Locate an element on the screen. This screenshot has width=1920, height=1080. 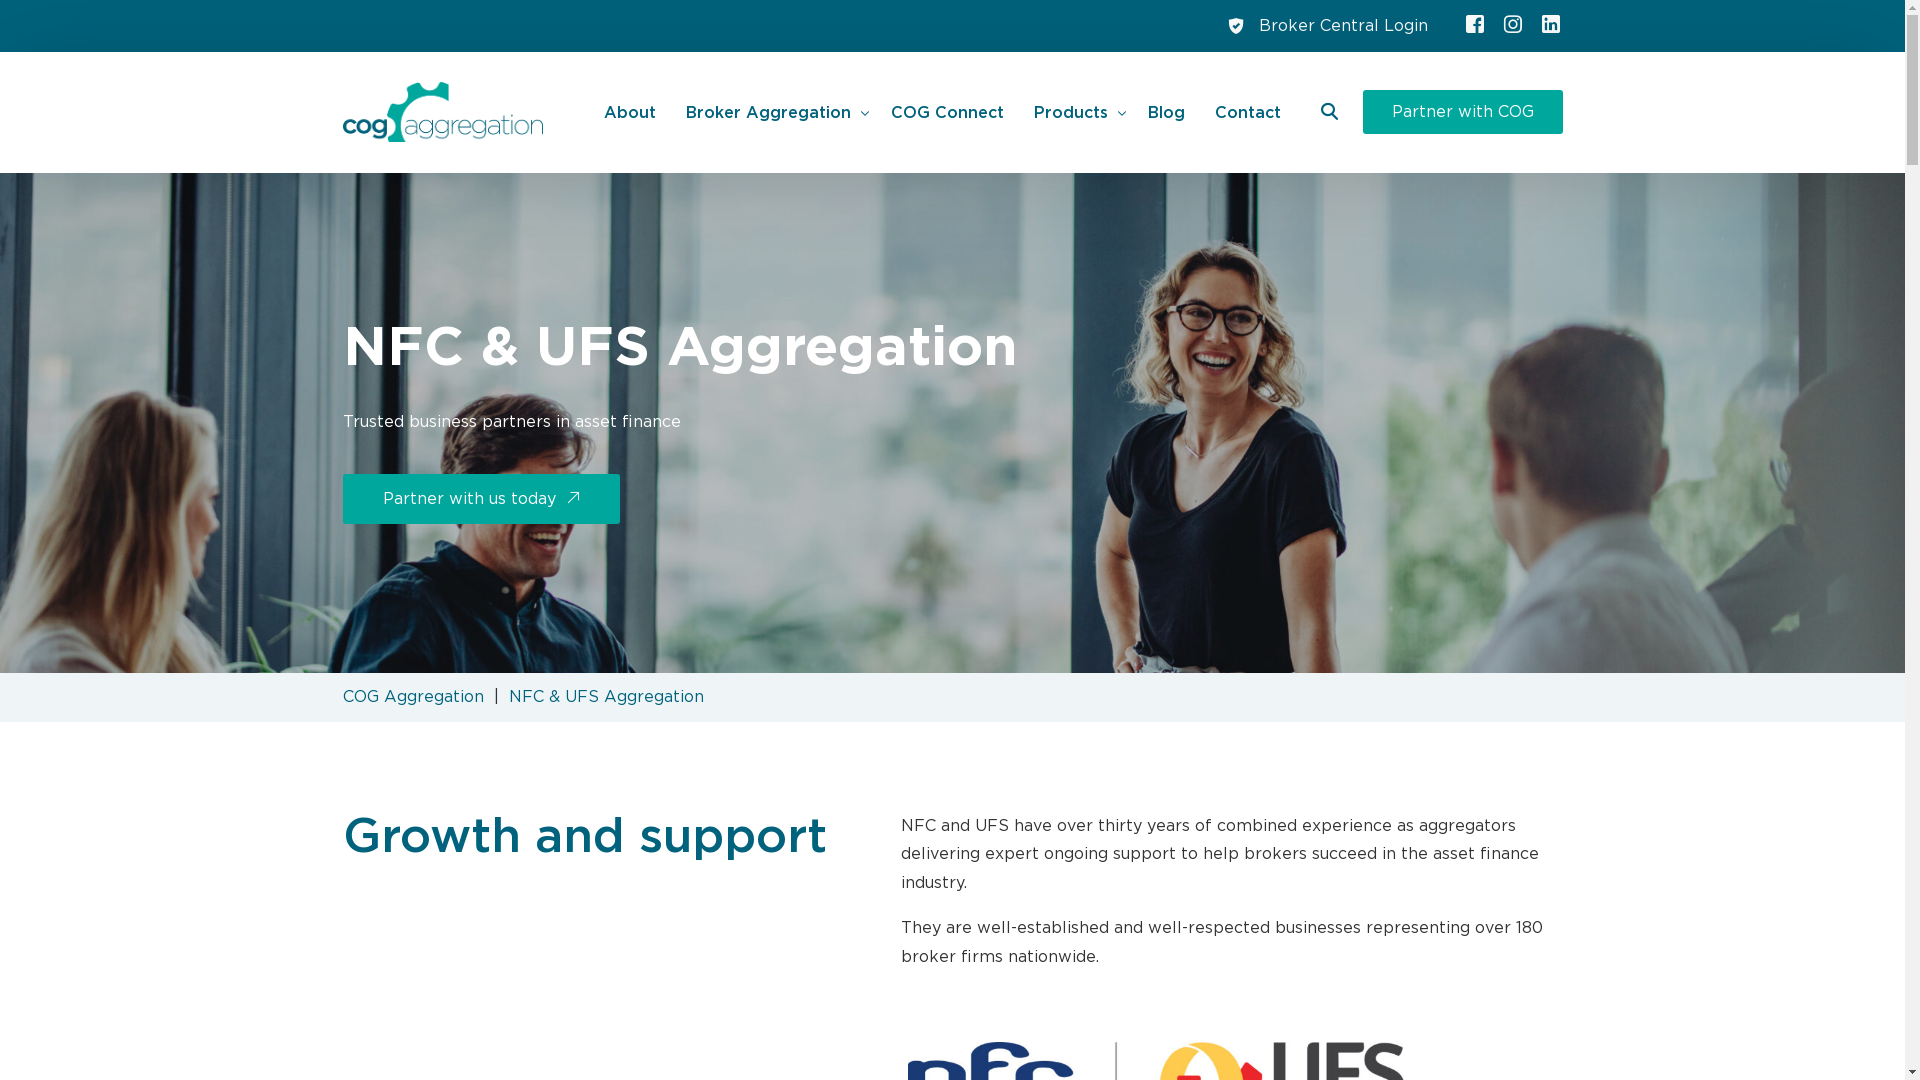
Broker Central Login is located at coordinates (1342, 26).